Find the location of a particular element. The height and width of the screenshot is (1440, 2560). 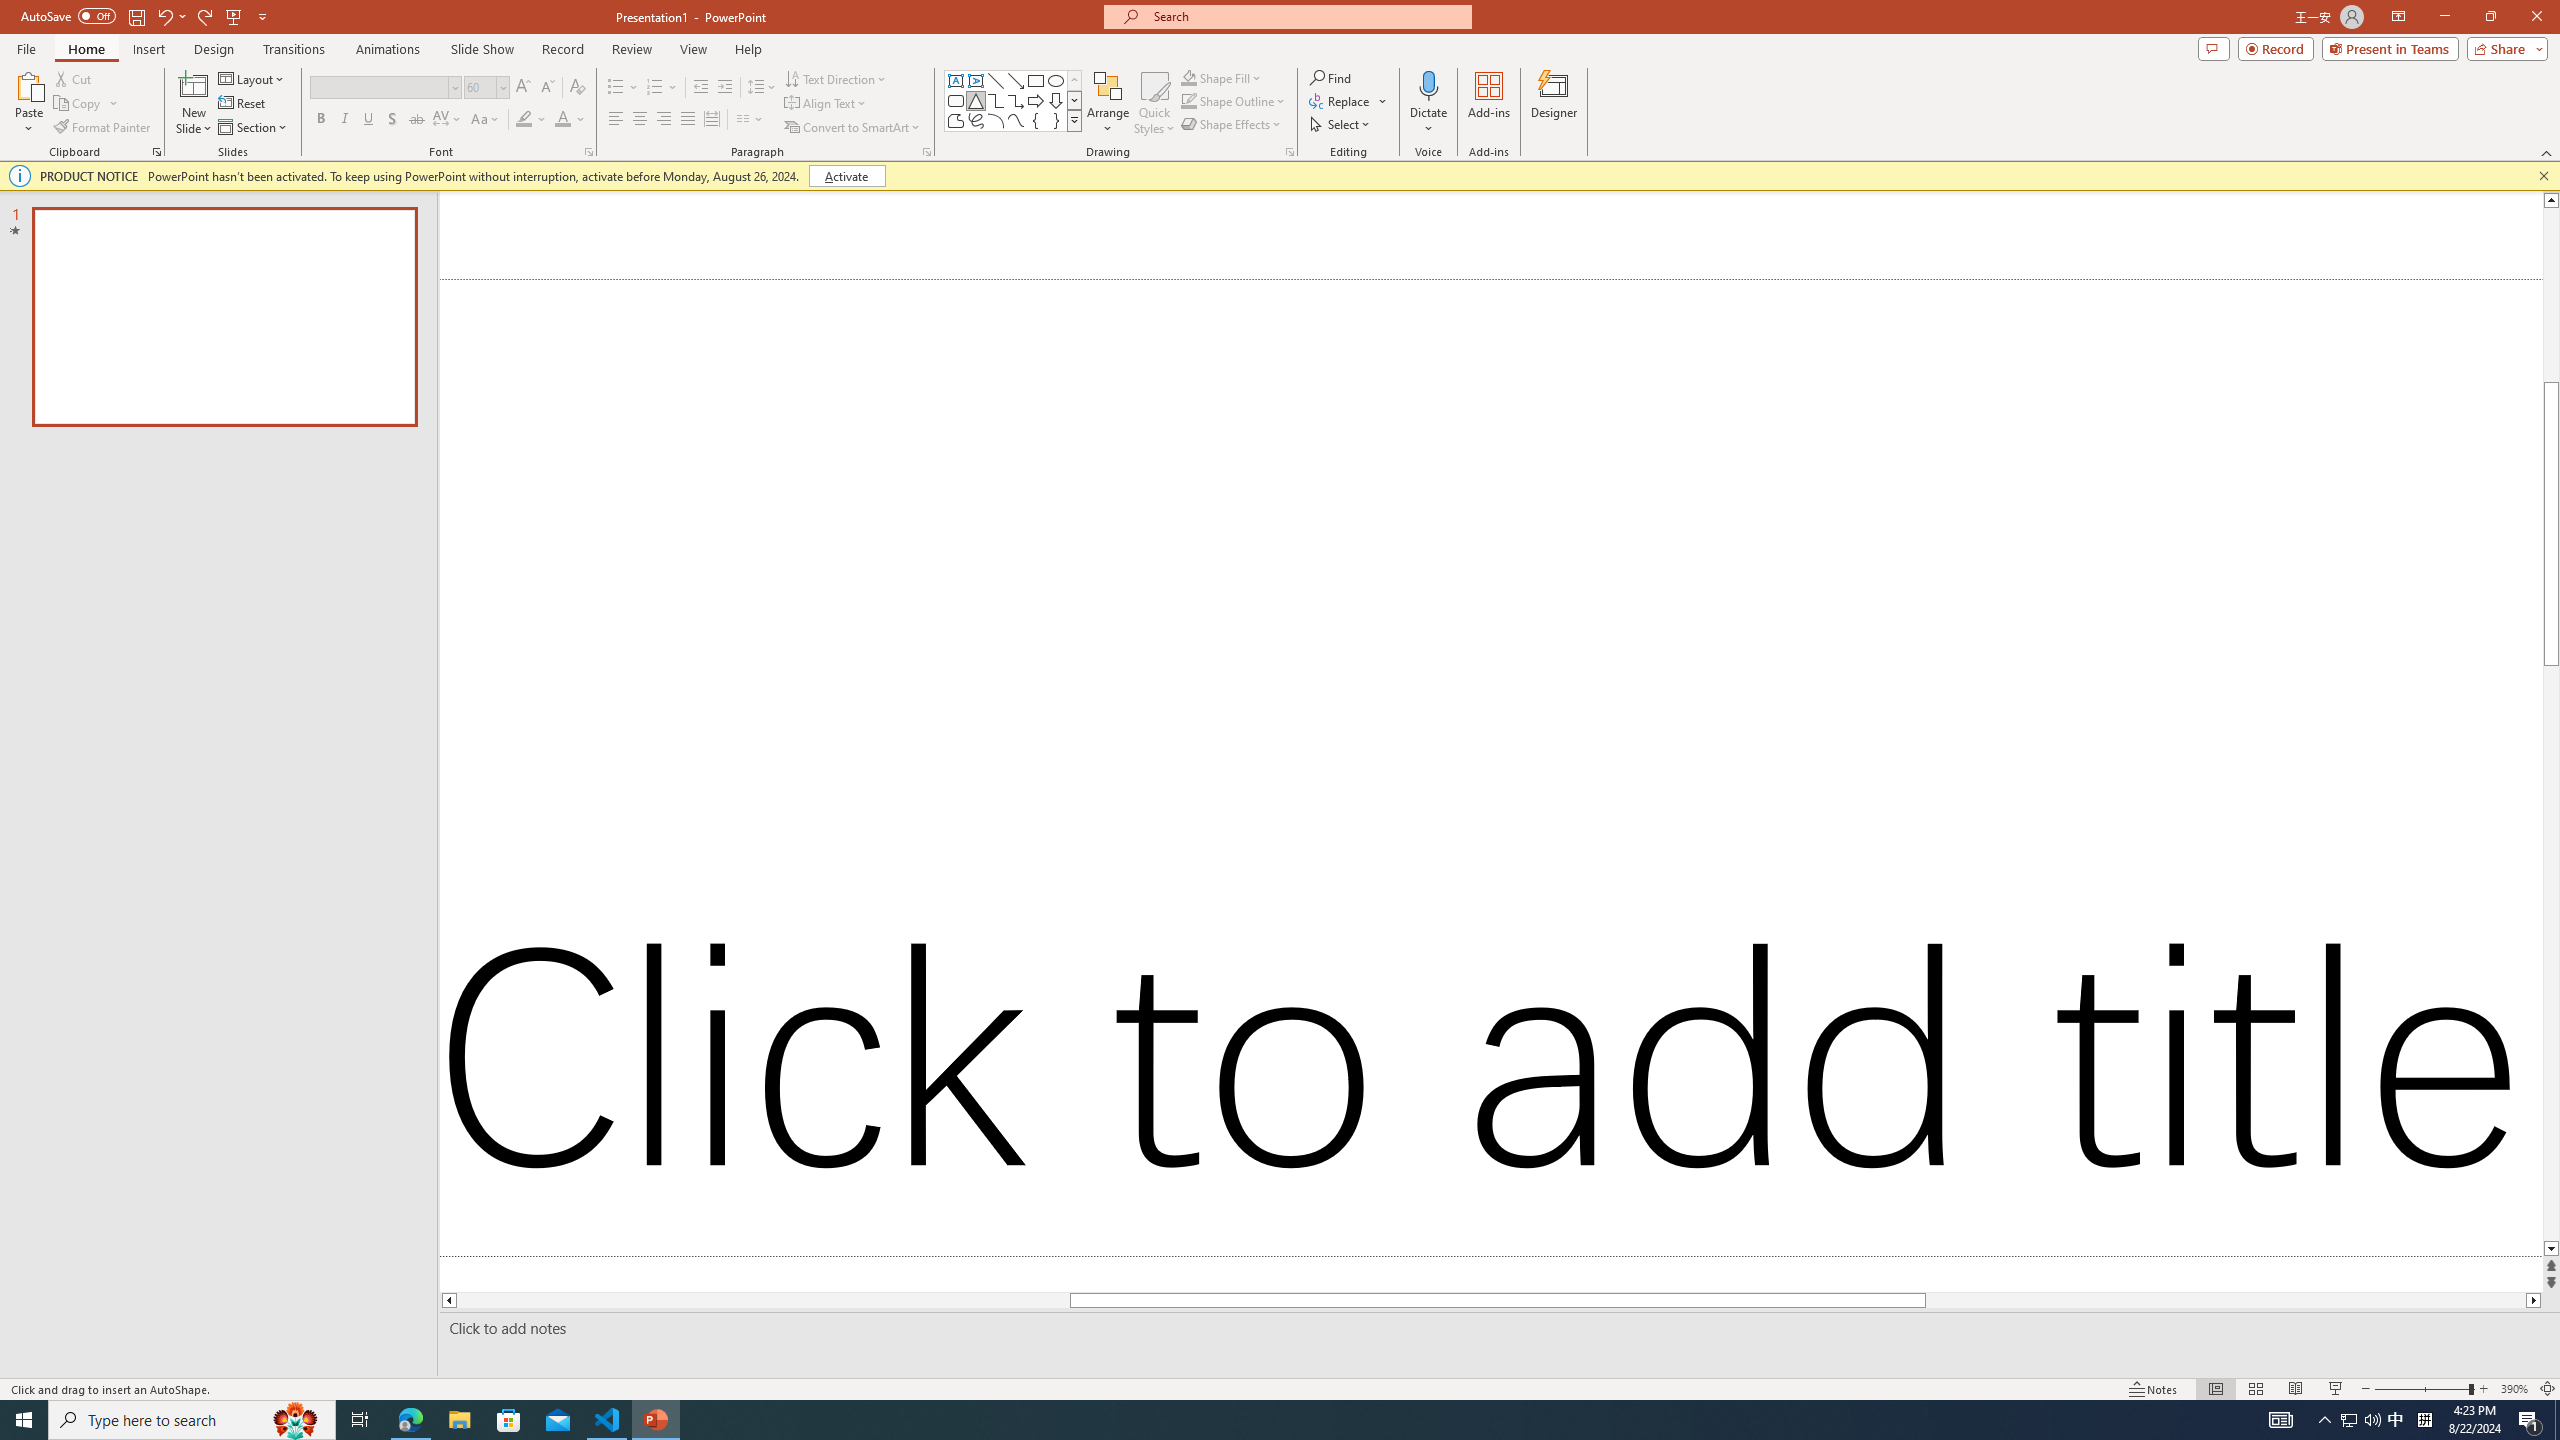

Replace... is located at coordinates (1341, 100).